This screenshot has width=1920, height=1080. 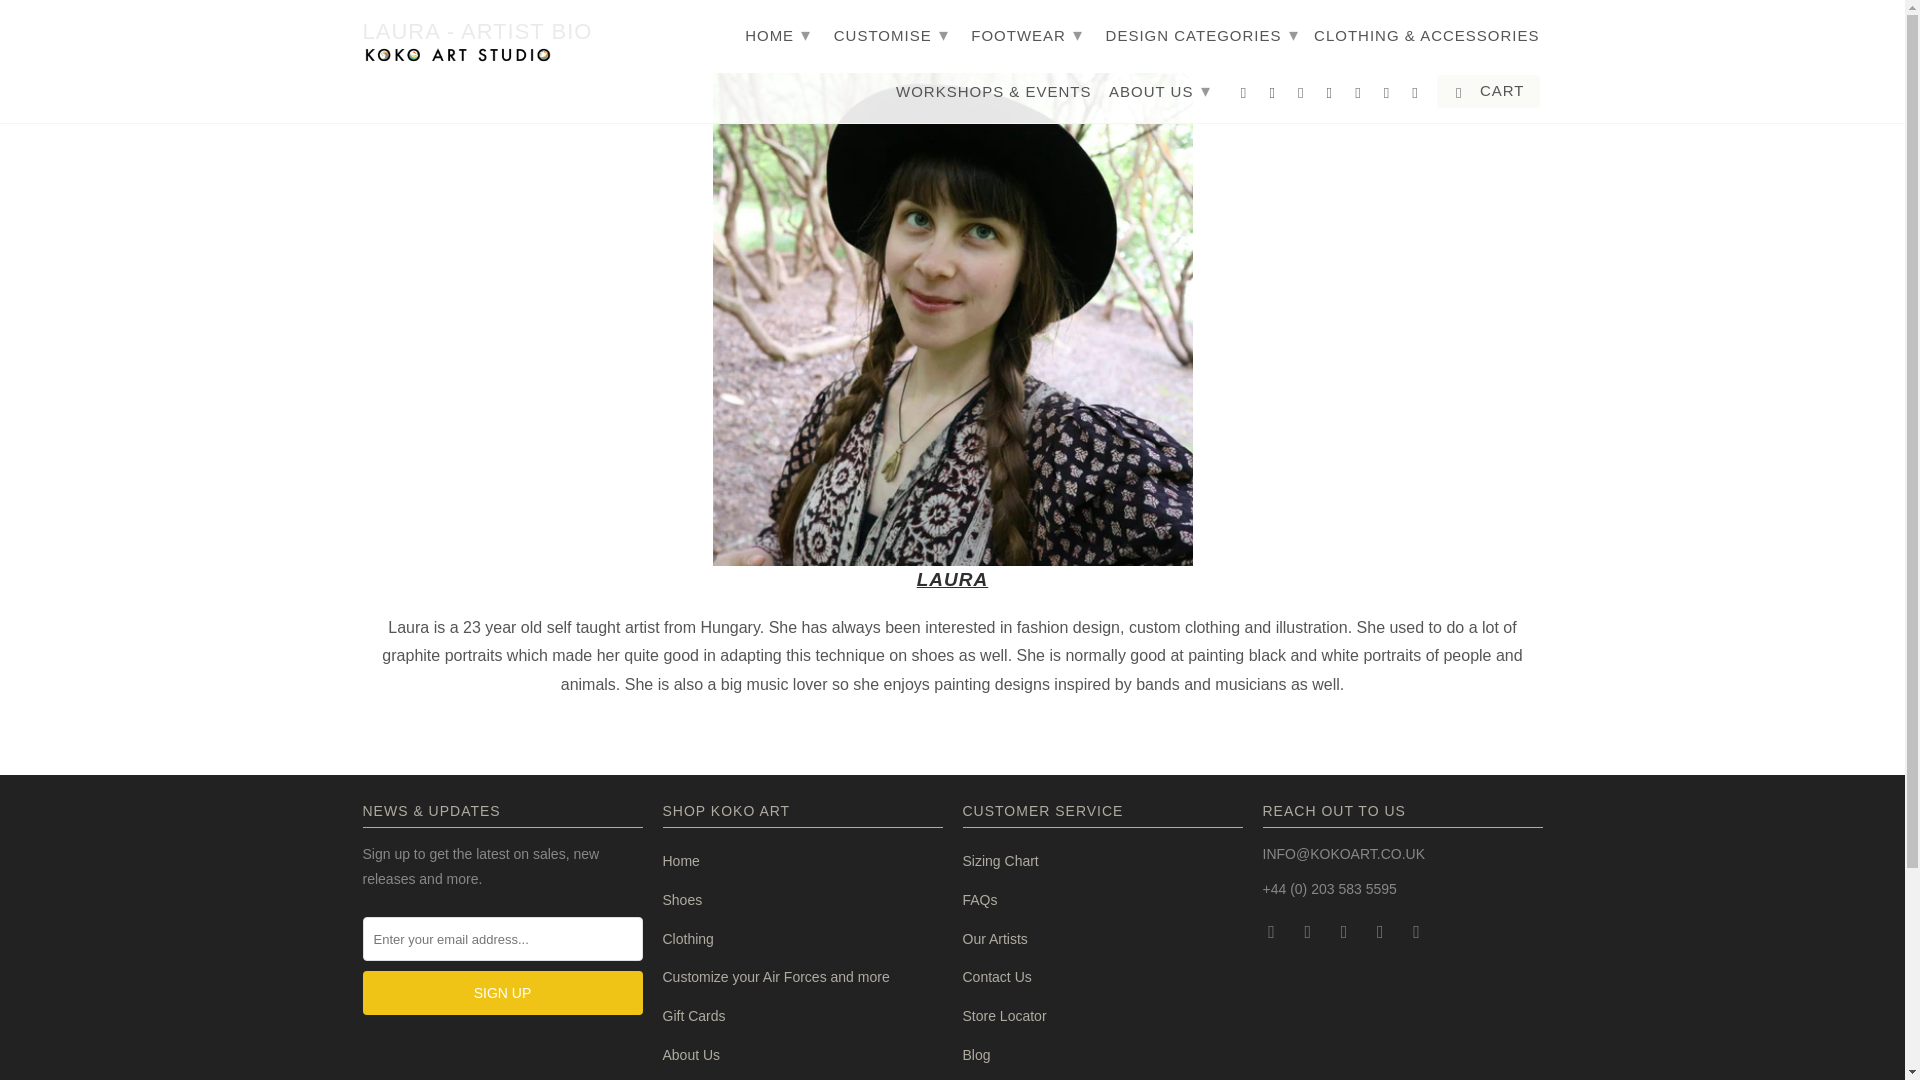 What do you see at coordinates (1272, 930) in the screenshot?
I see `KOKO ART on Twitter` at bounding box center [1272, 930].